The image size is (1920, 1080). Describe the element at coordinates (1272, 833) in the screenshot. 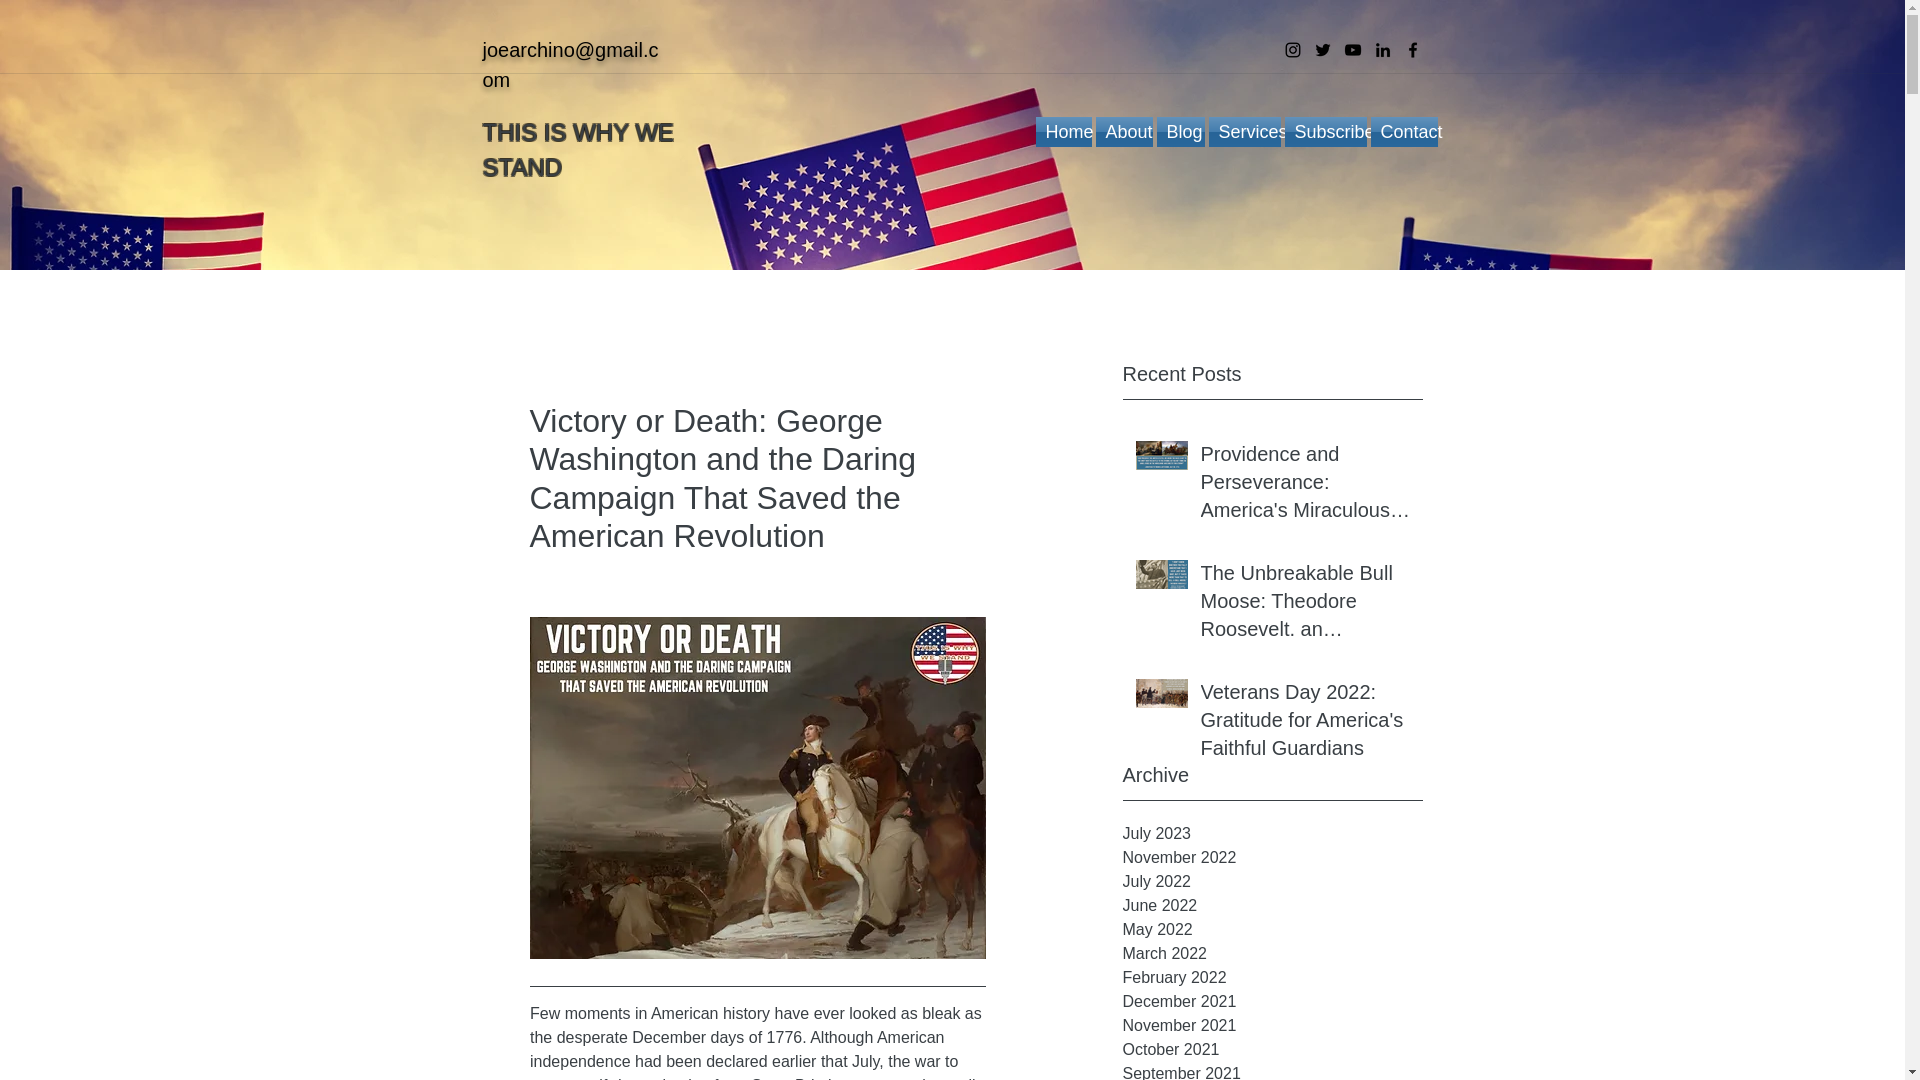

I see `July 2023` at that location.